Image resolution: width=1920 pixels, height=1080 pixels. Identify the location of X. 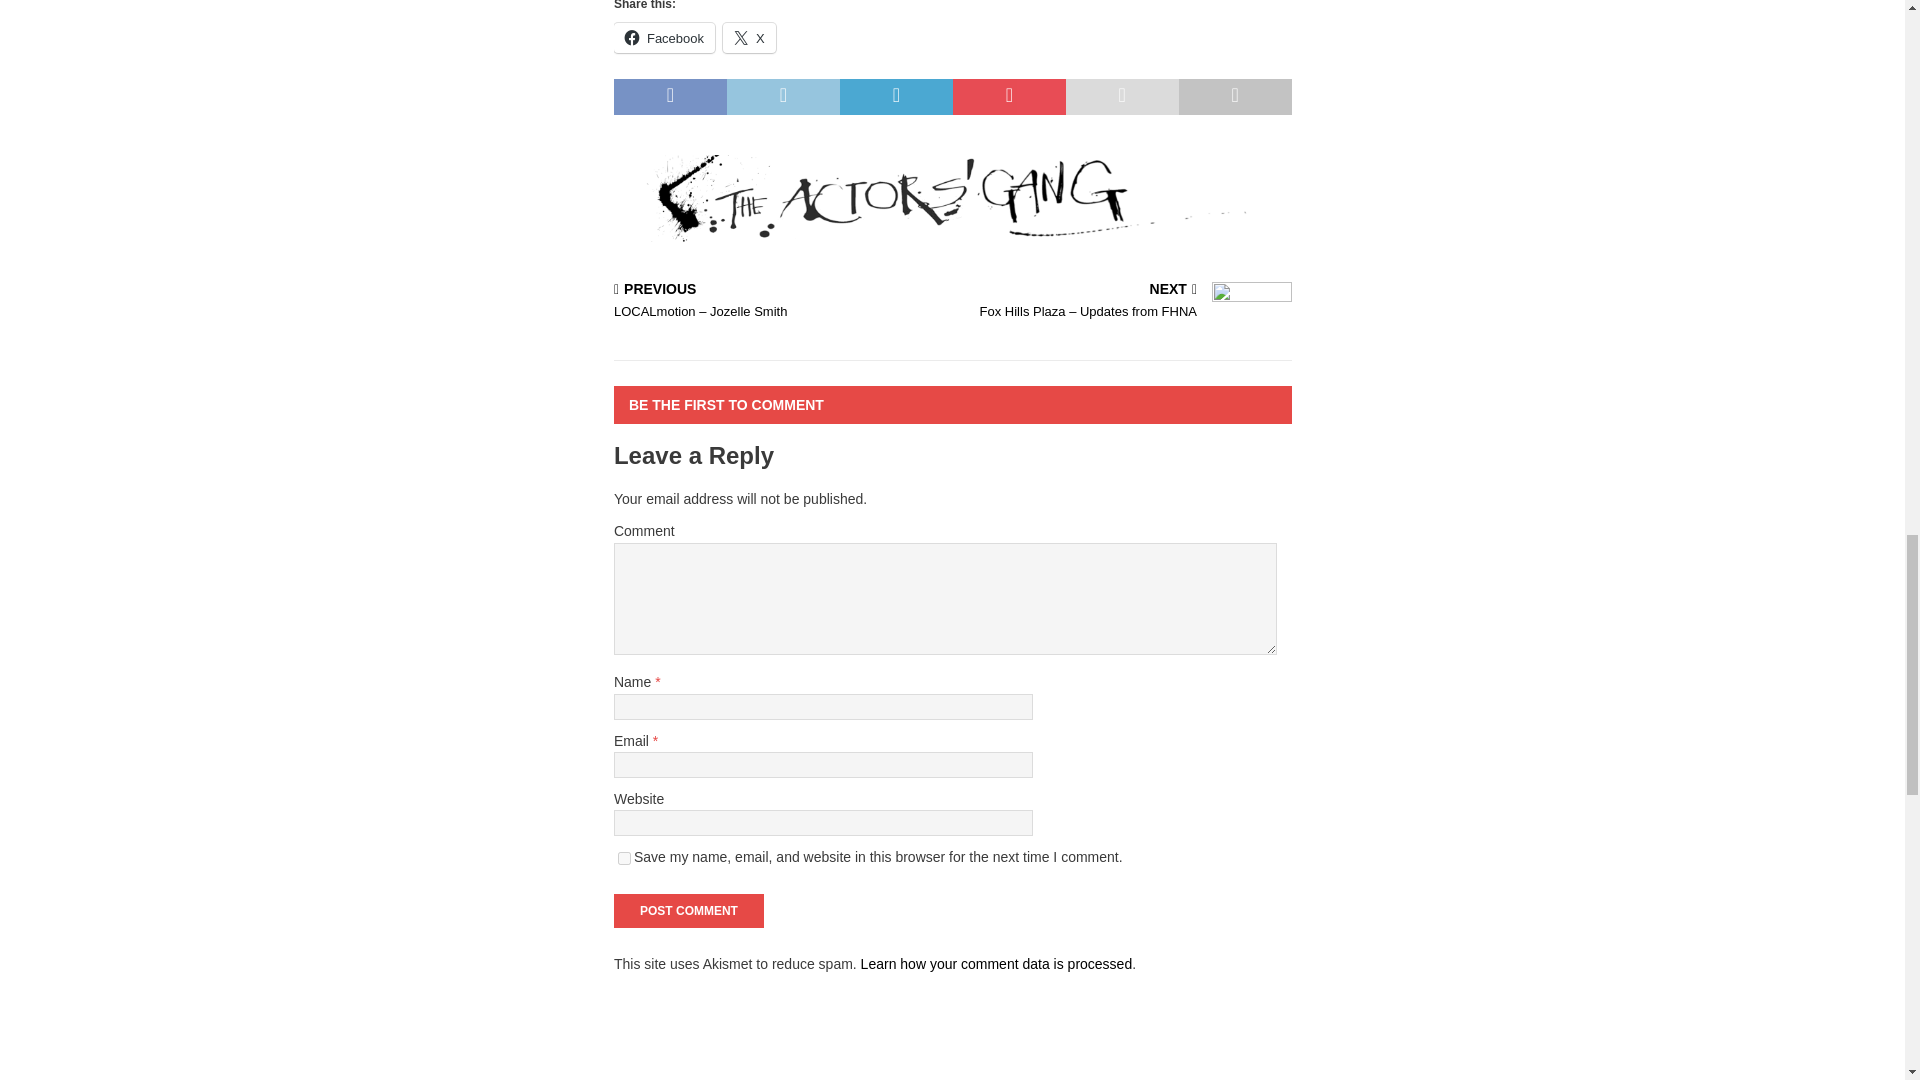
(749, 37).